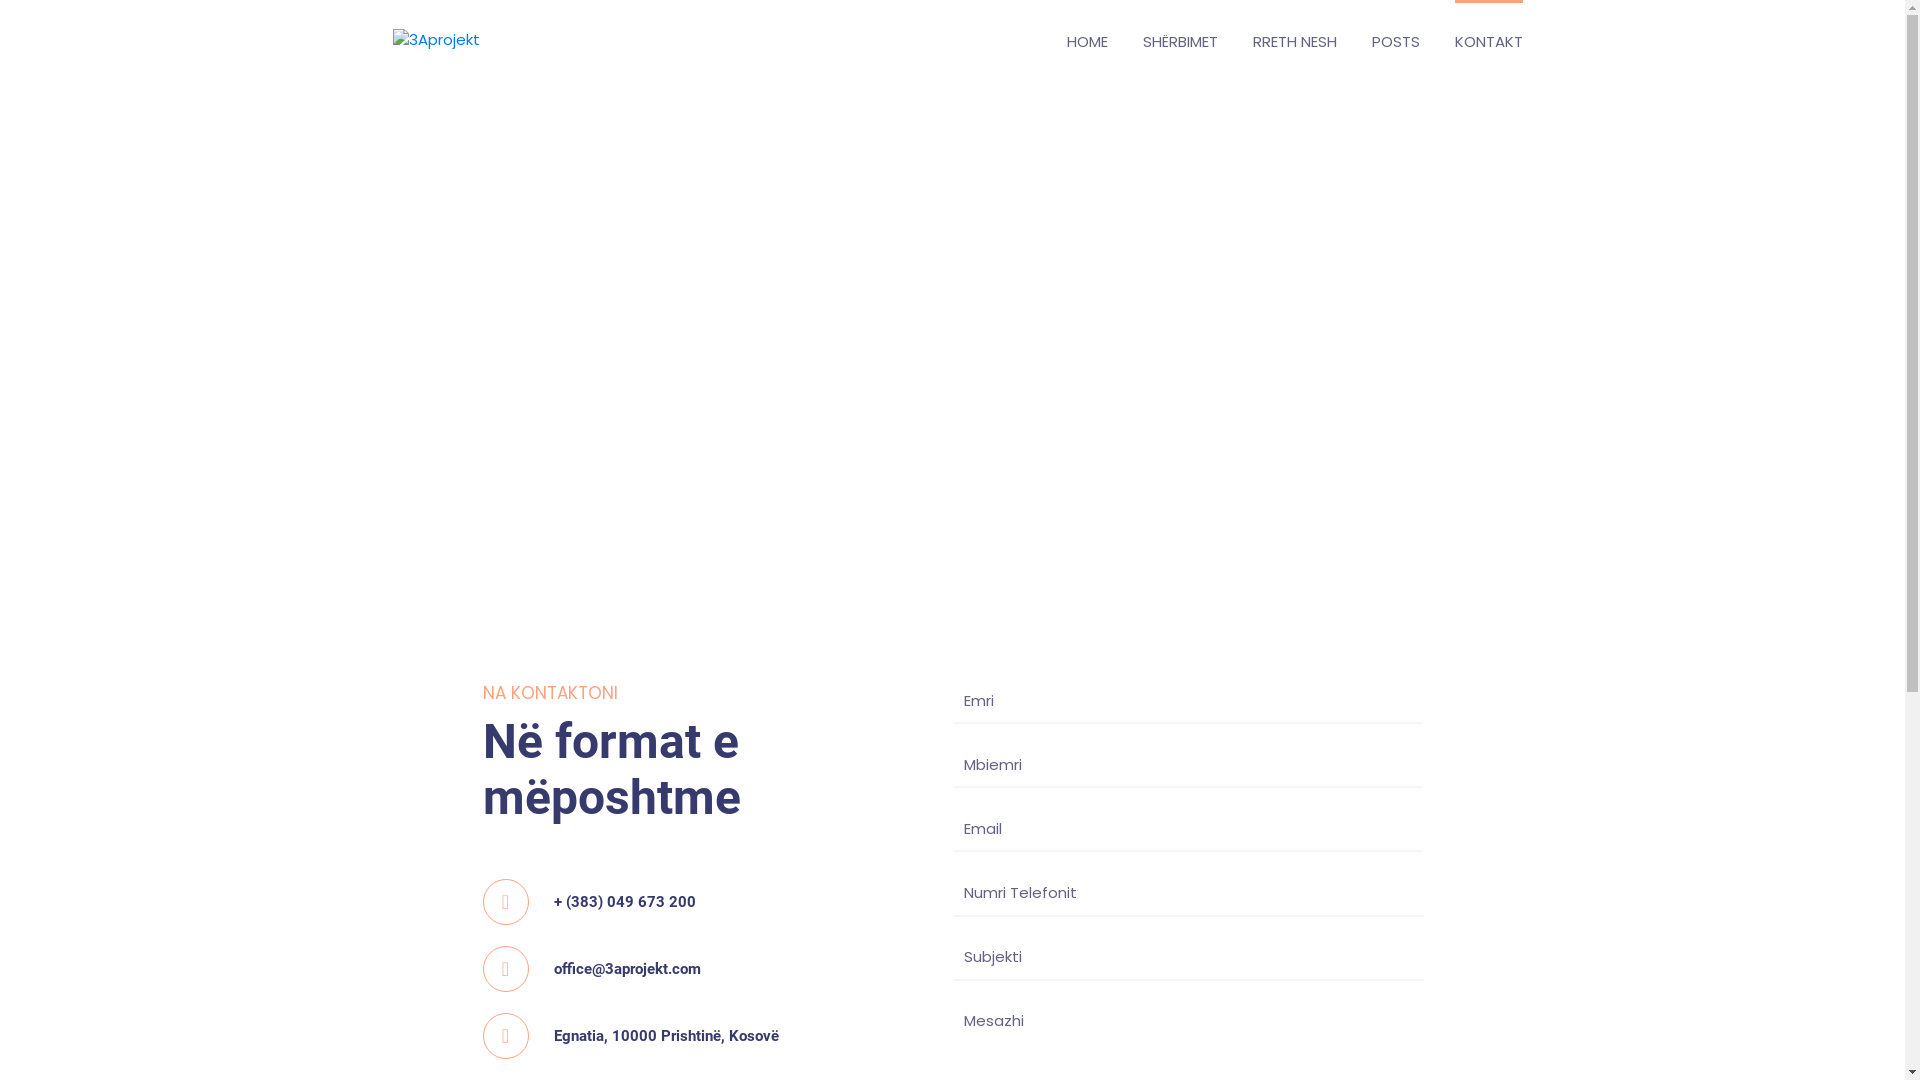 The image size is (1920, 1080). I want to click on + (383) 049 673 200, so click(625, 902).